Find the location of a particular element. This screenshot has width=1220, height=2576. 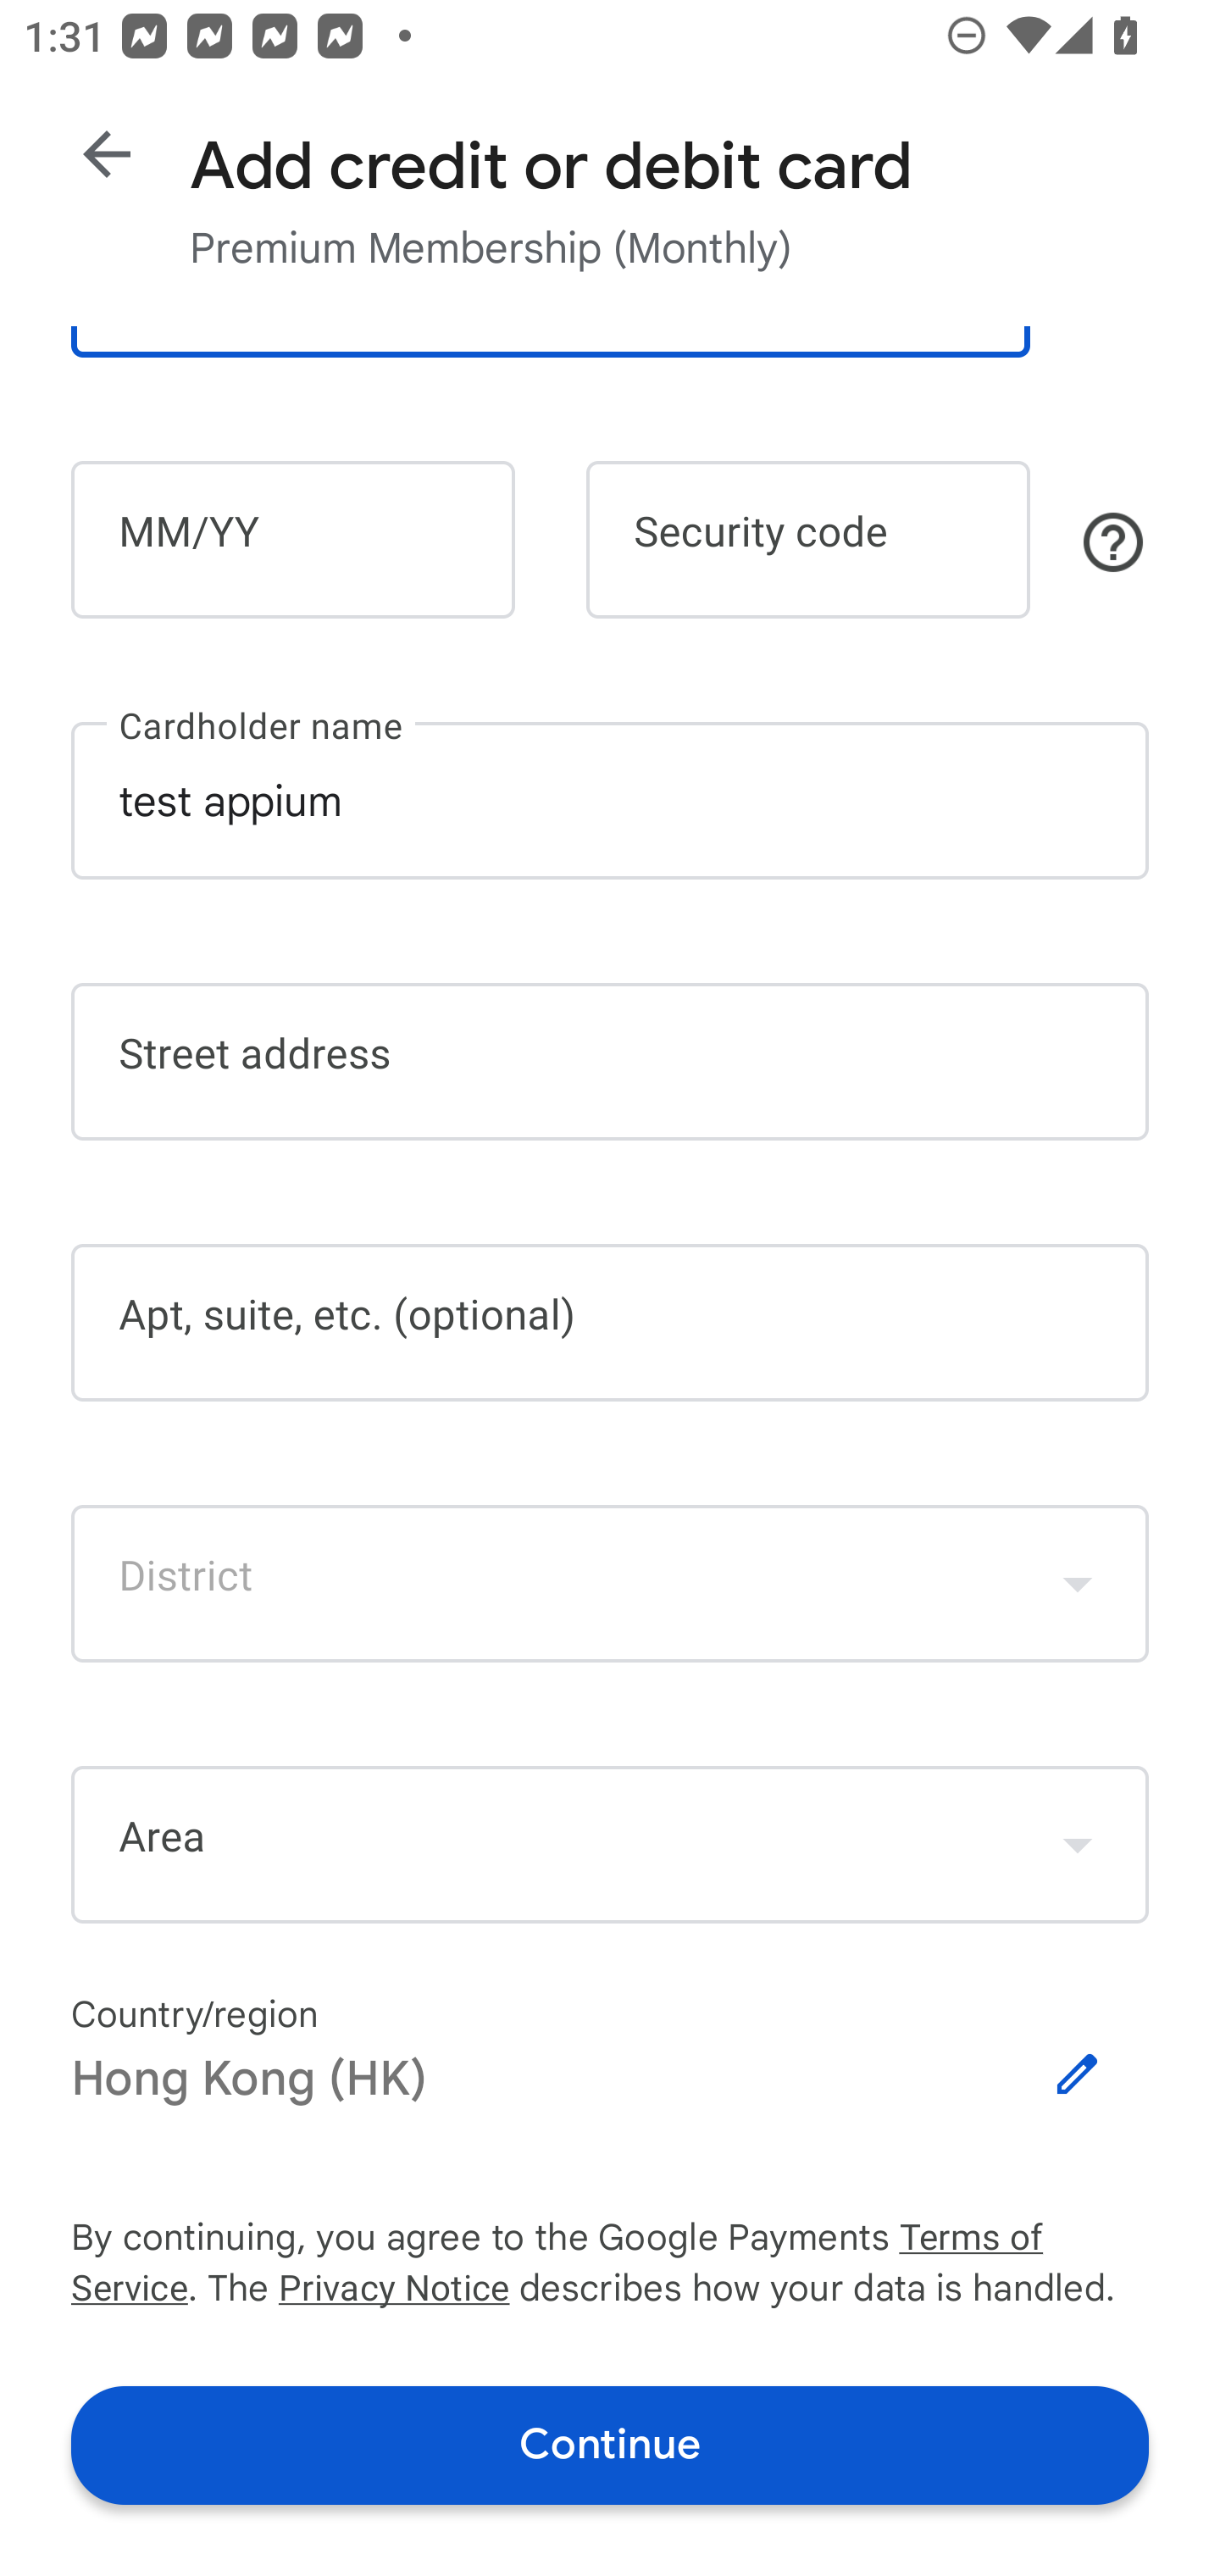

Show dropdown menu is located at coordinates (1078, 1844).